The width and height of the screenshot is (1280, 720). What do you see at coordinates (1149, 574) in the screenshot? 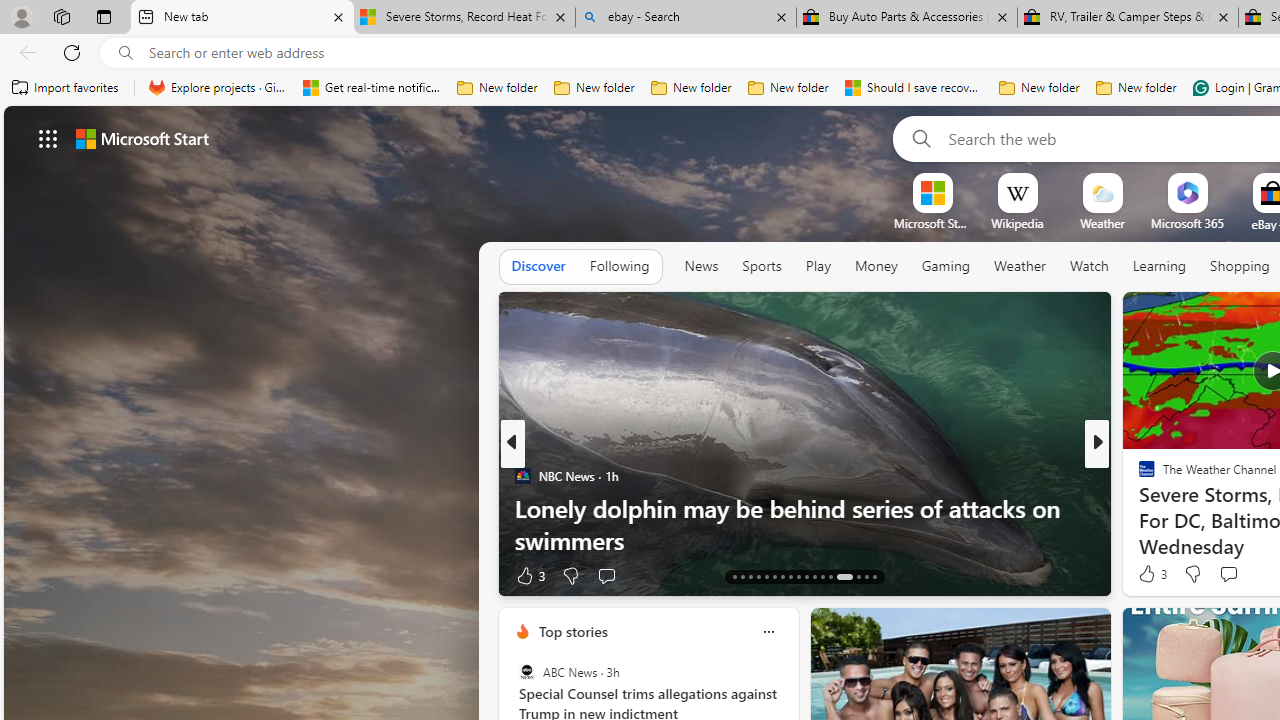
I see `99 Like` at bounding box center [1149, 574].